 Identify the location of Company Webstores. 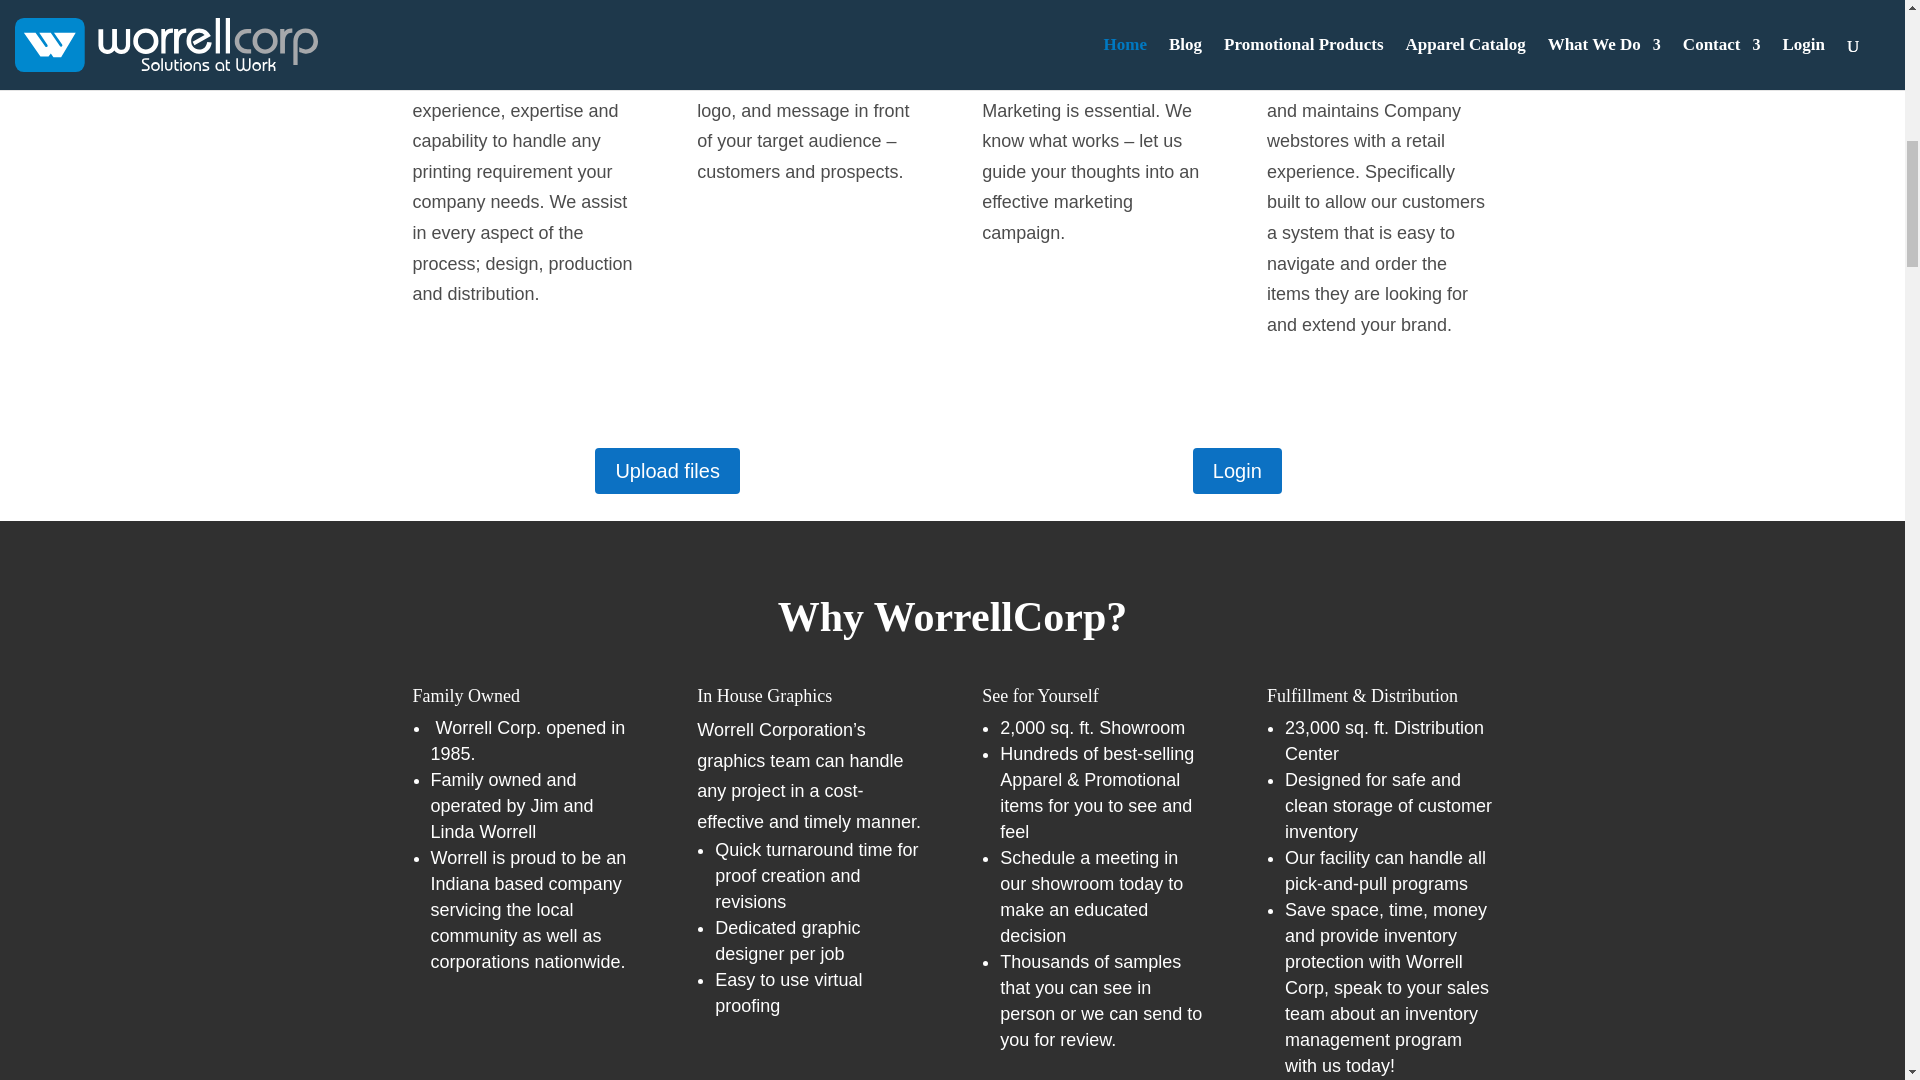
(1379, 46).